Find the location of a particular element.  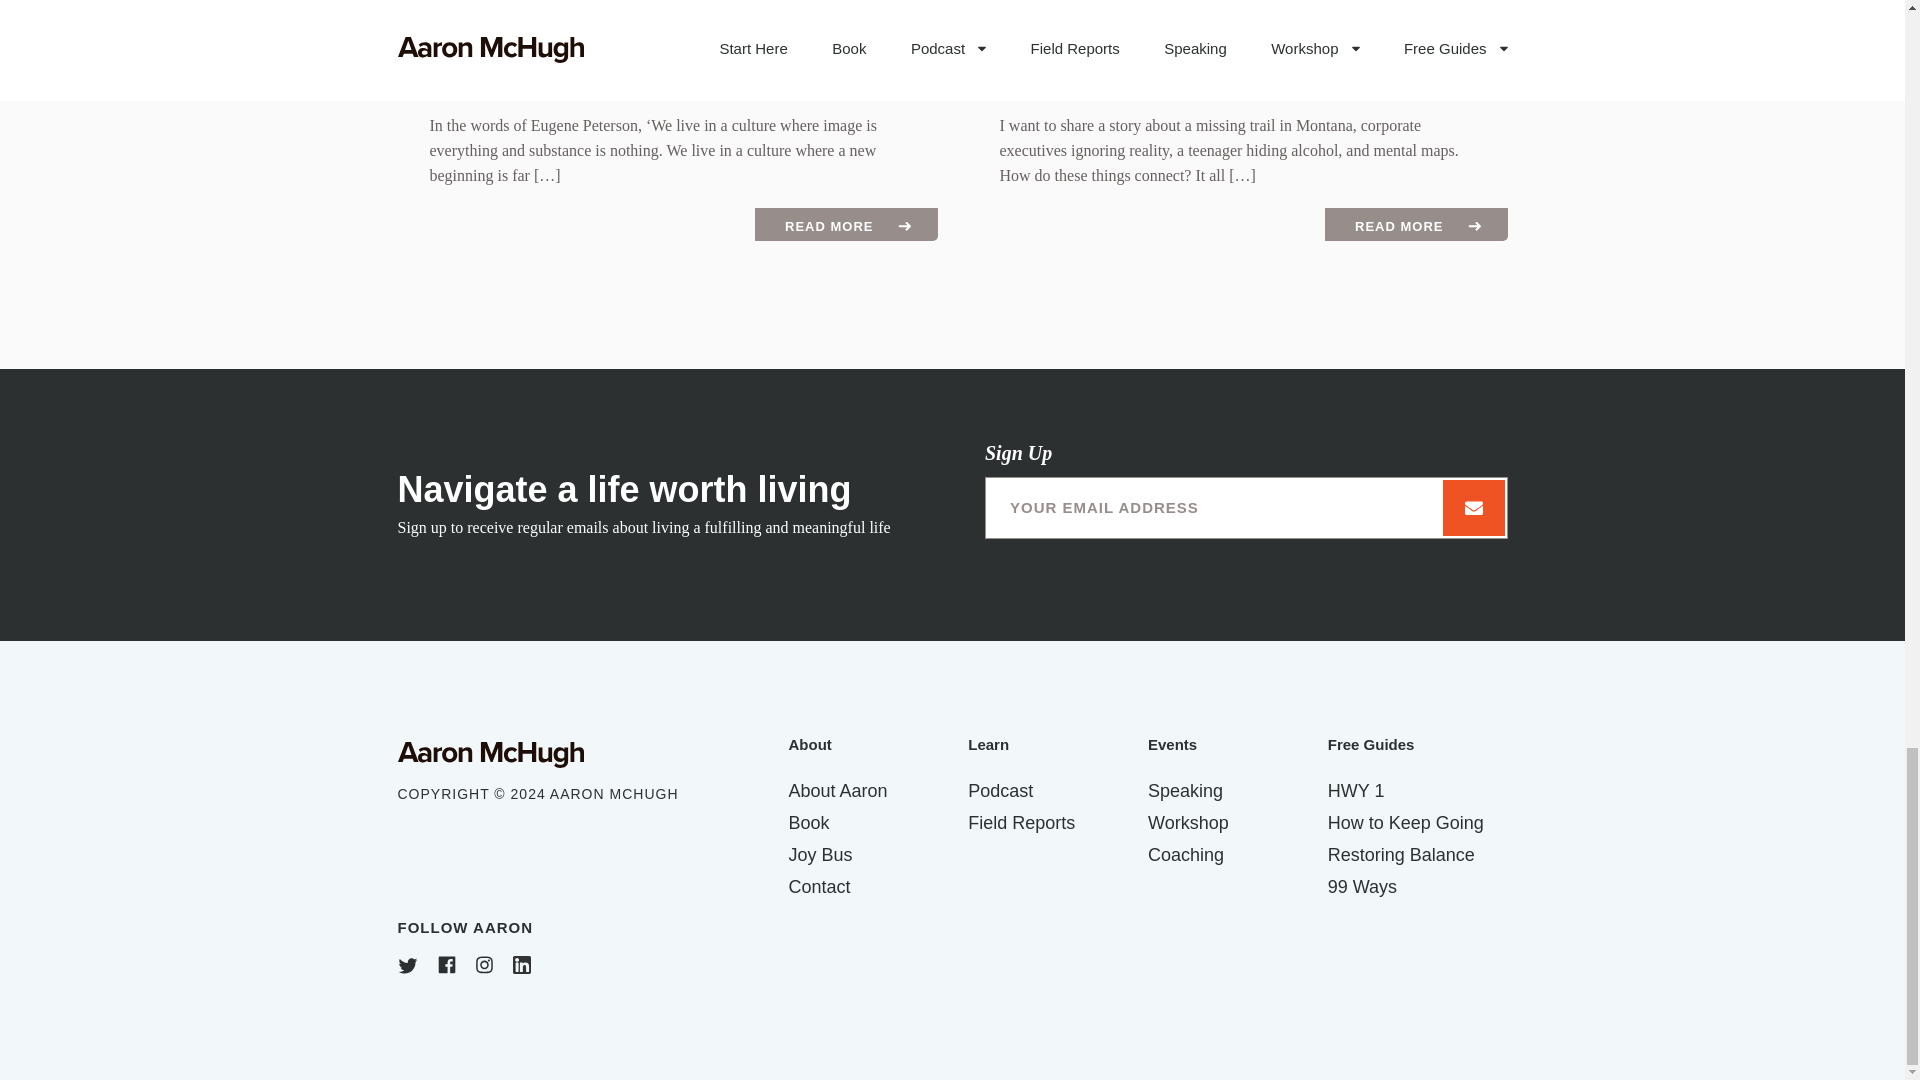

Book is located at coordinates (808, 822).